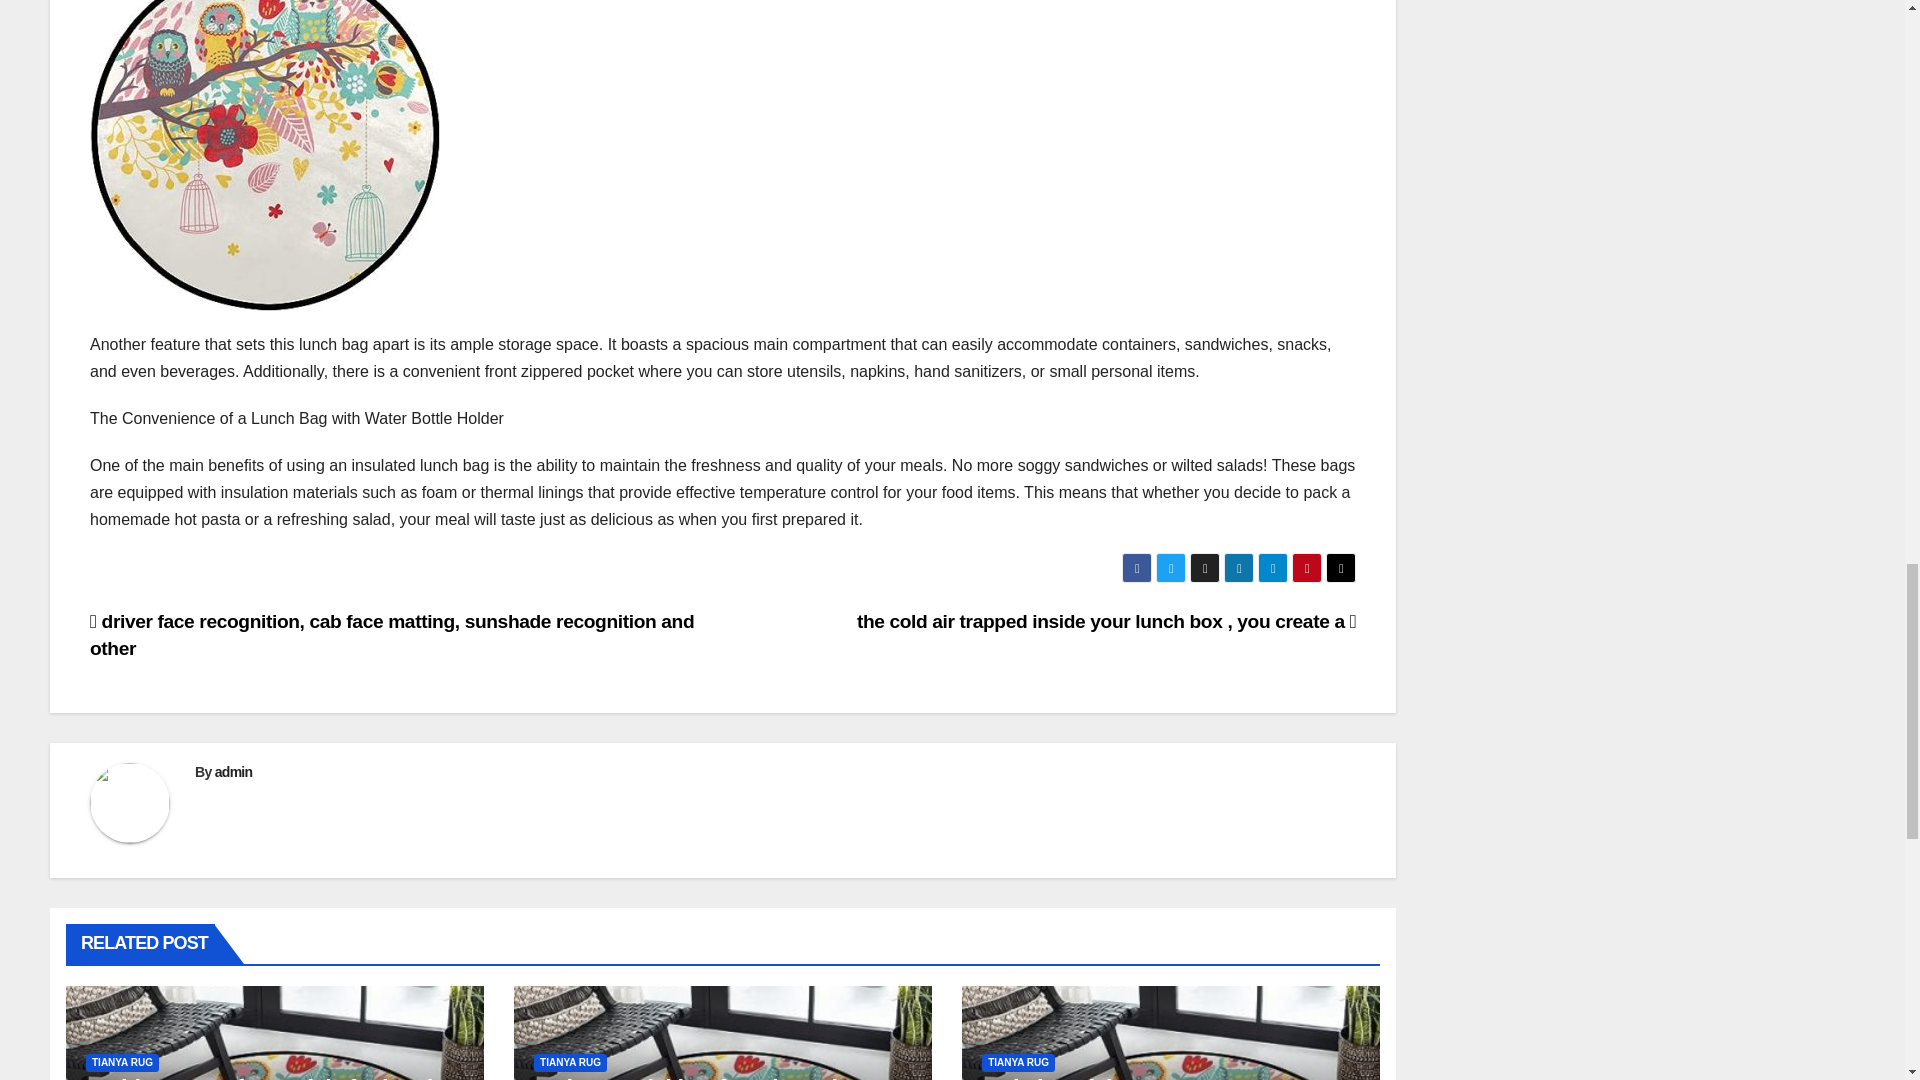  I want to click on the cold air trapped inside your lunch box , you create a, so click(1106, 621).